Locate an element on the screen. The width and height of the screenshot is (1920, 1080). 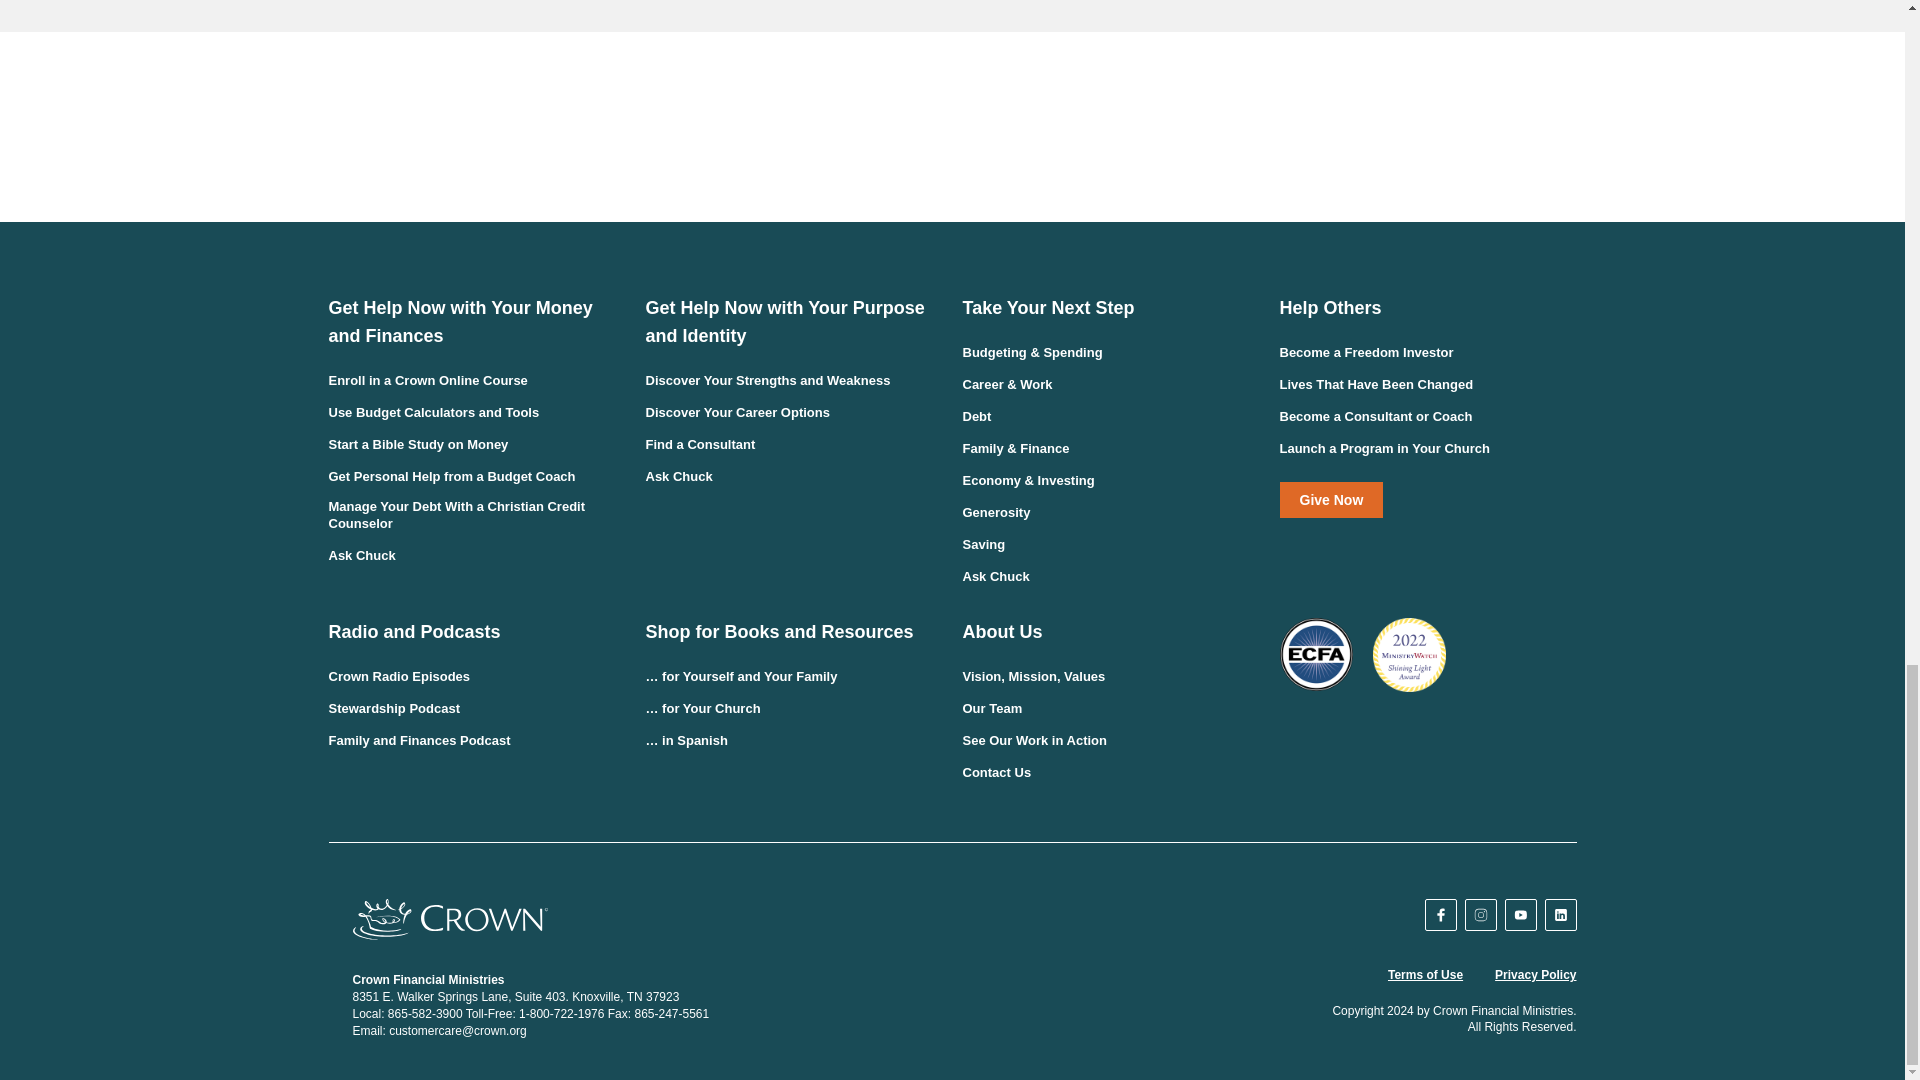
Icon Youtube is located at coordinates (1521, 915).